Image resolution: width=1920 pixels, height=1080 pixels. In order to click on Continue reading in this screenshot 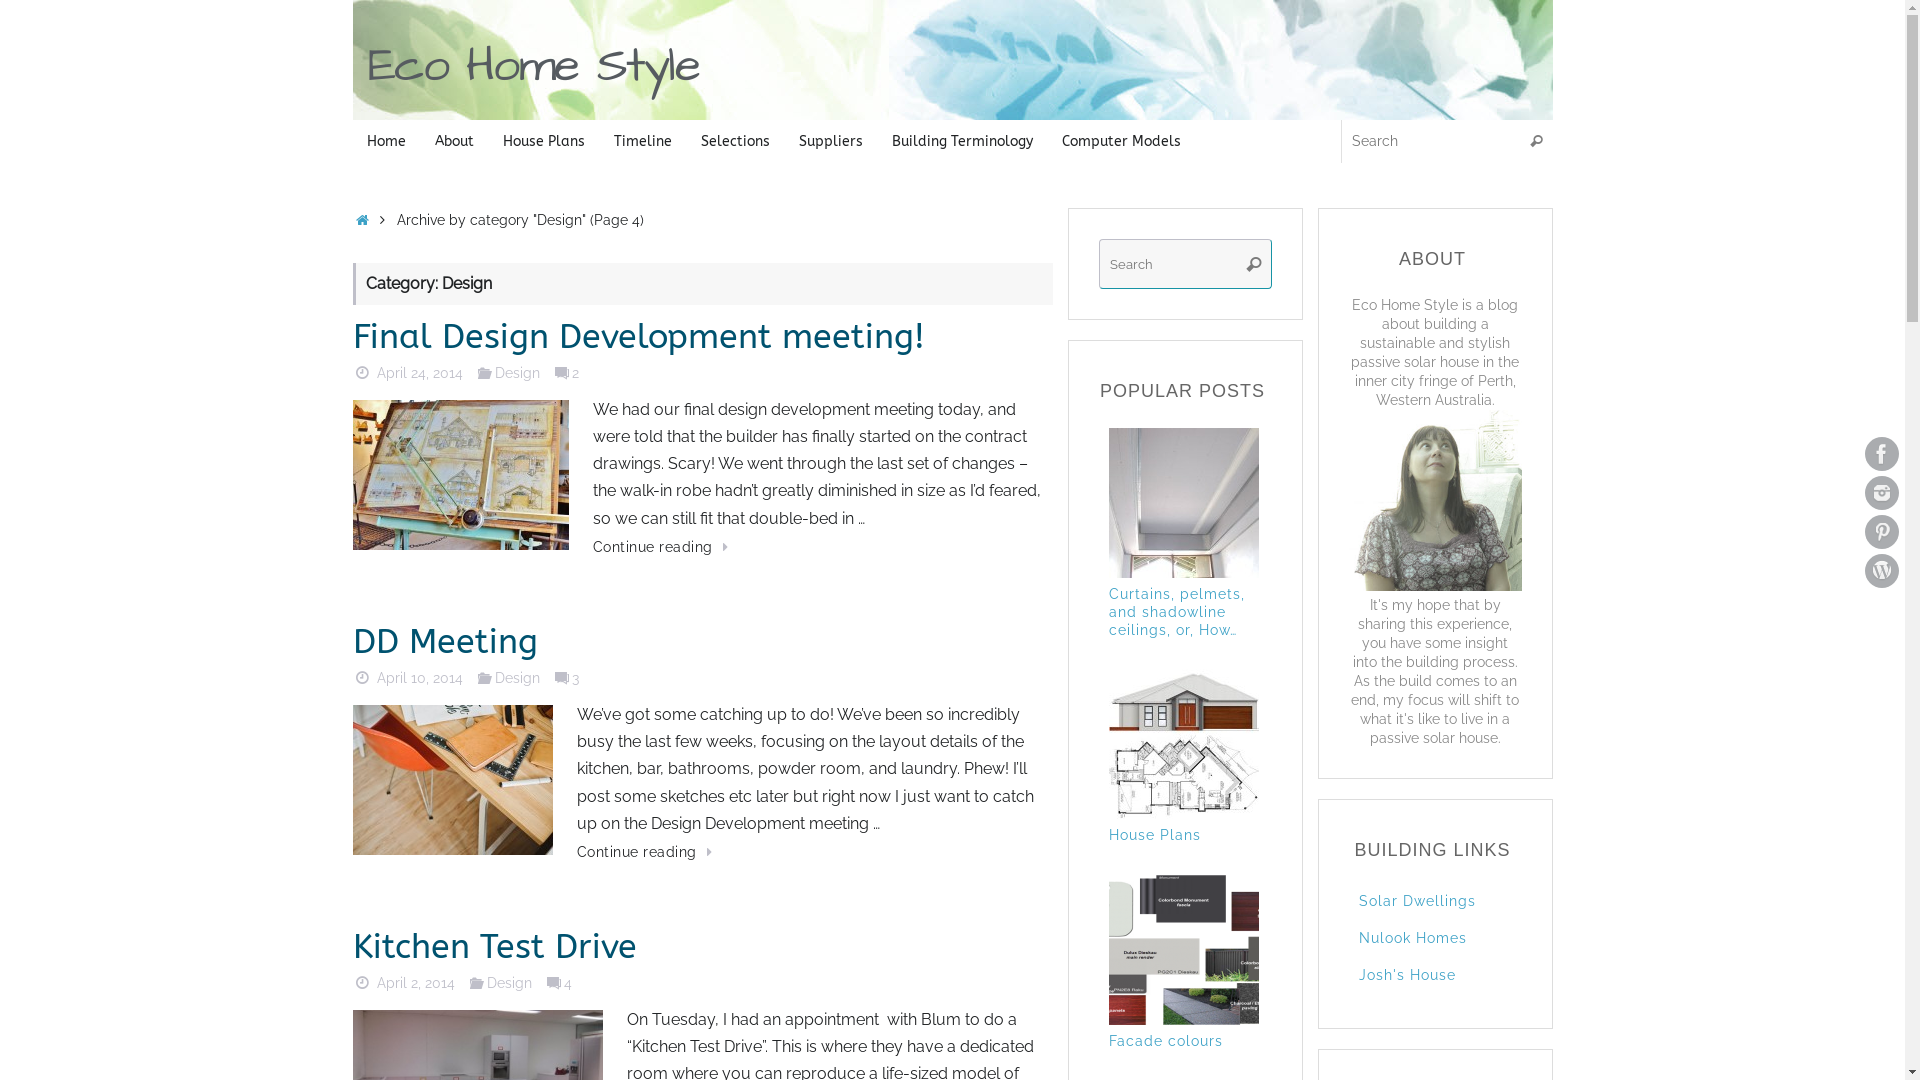, I will do `click(664, 547)`.